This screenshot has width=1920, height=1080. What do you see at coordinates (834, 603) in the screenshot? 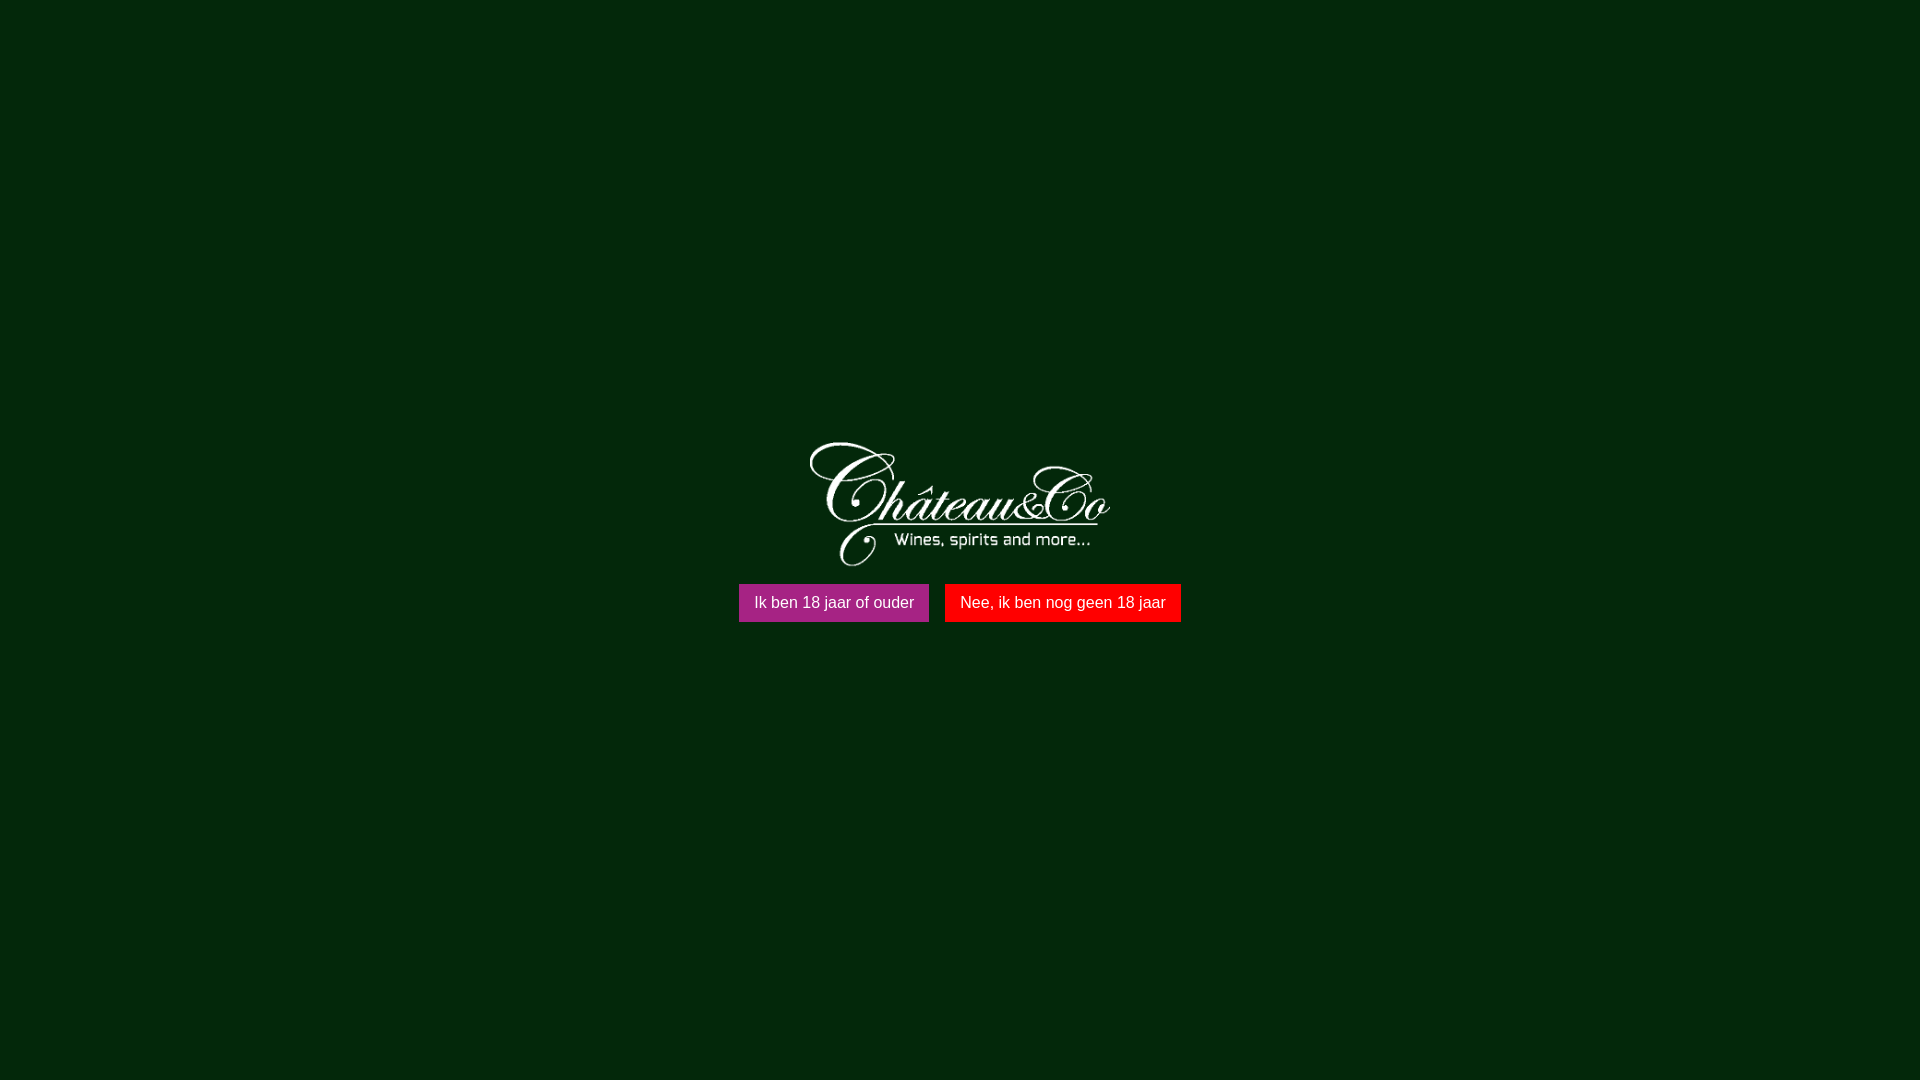
I see `Ik ben 18 jaar of ouder` at bounding box center [834, 603].